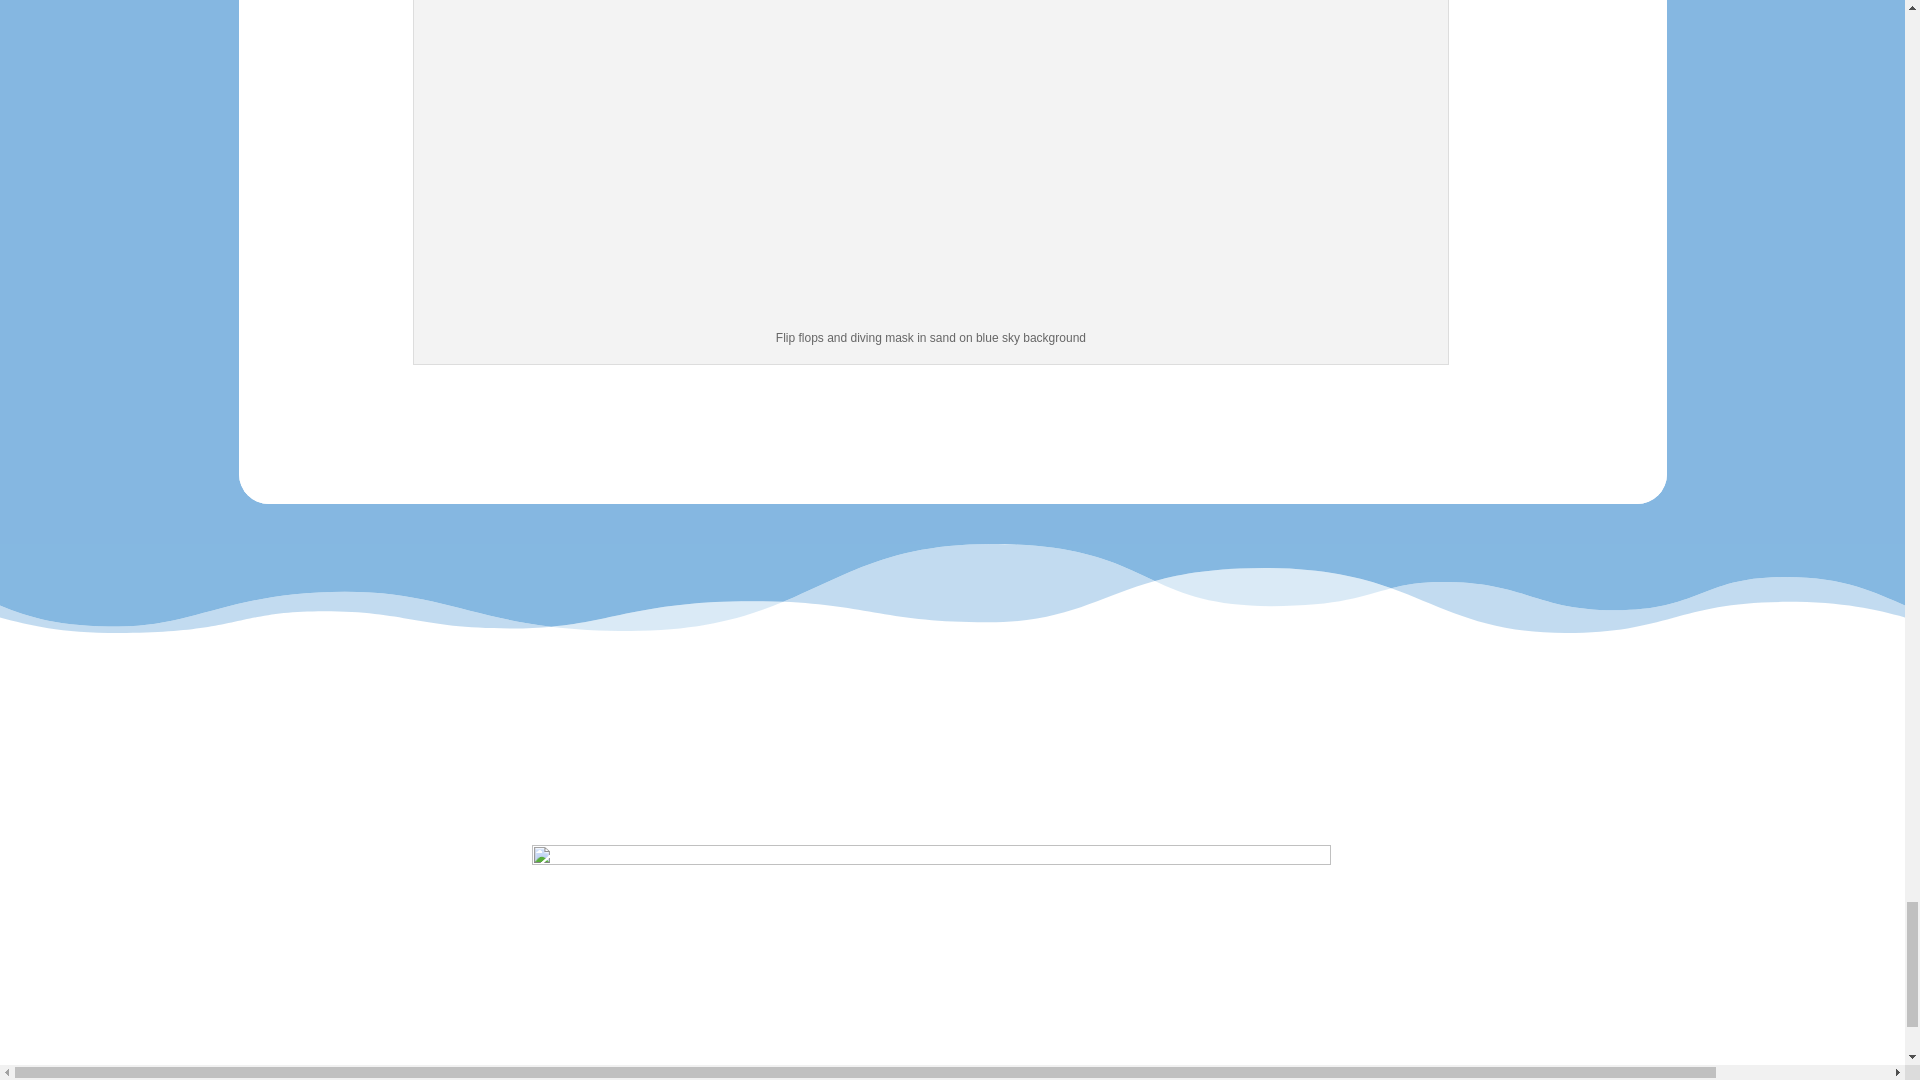 The width and height of the screenshot is (1920, 1080). Describe the element at coordinates (930, 952) in the screenshot. I see `cropped-gran-canaria-logo.png` at that location.